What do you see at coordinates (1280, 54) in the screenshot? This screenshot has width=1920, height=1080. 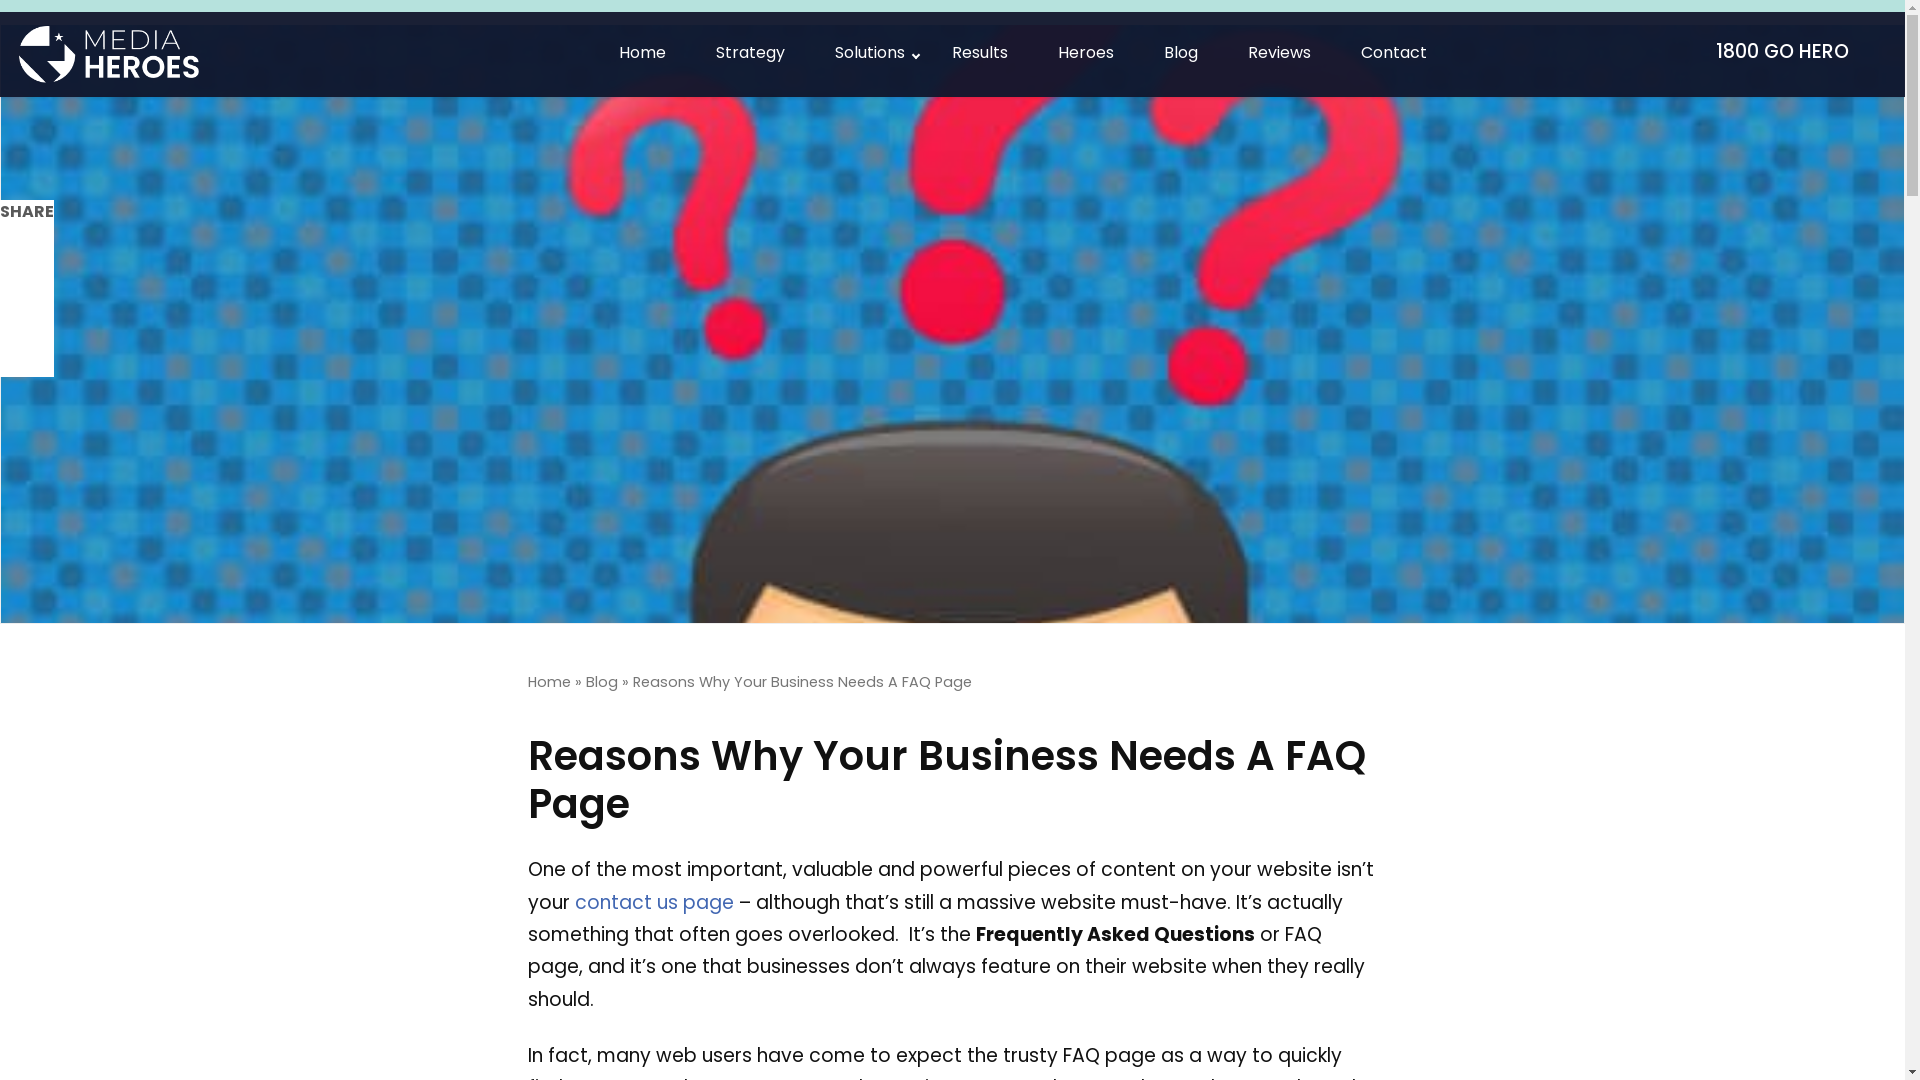 I see `Reviews` at bounding box center [1280, 54].